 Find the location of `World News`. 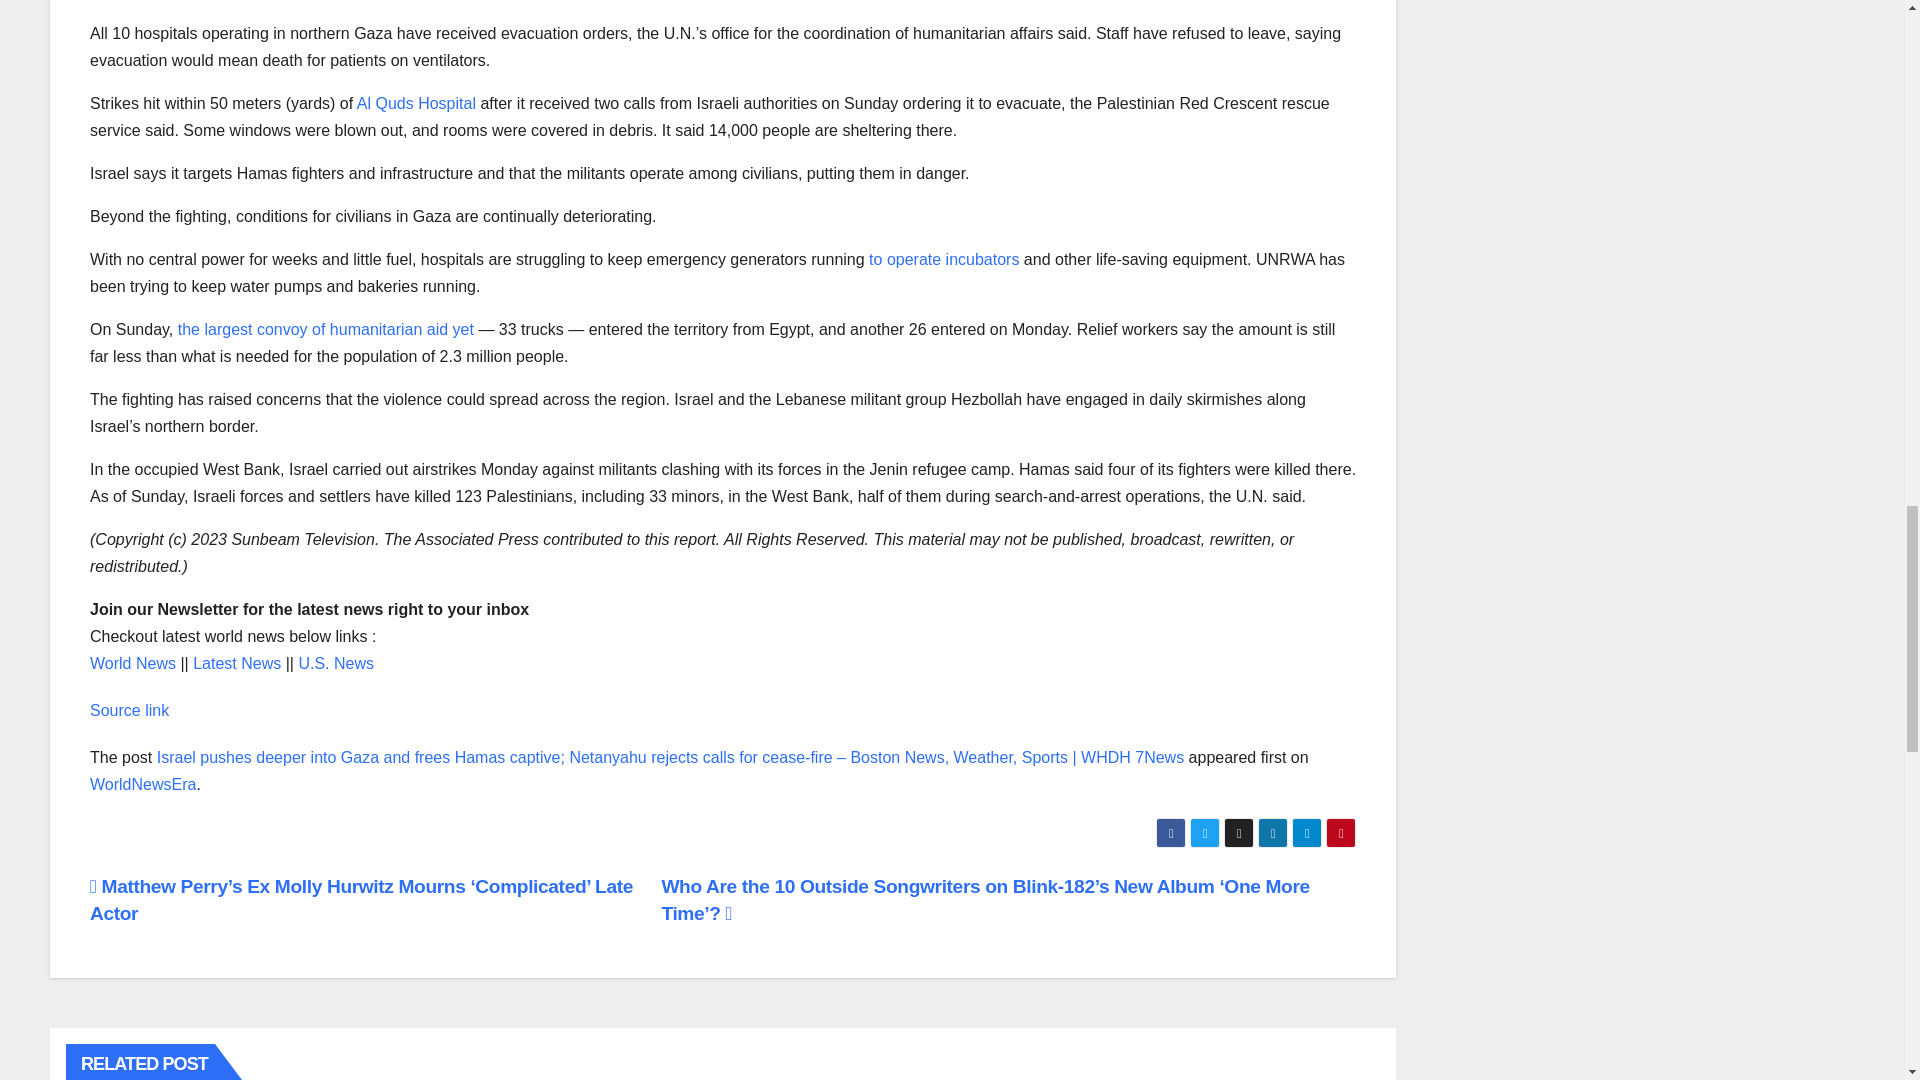

World News is located at coordinates (133, 662).